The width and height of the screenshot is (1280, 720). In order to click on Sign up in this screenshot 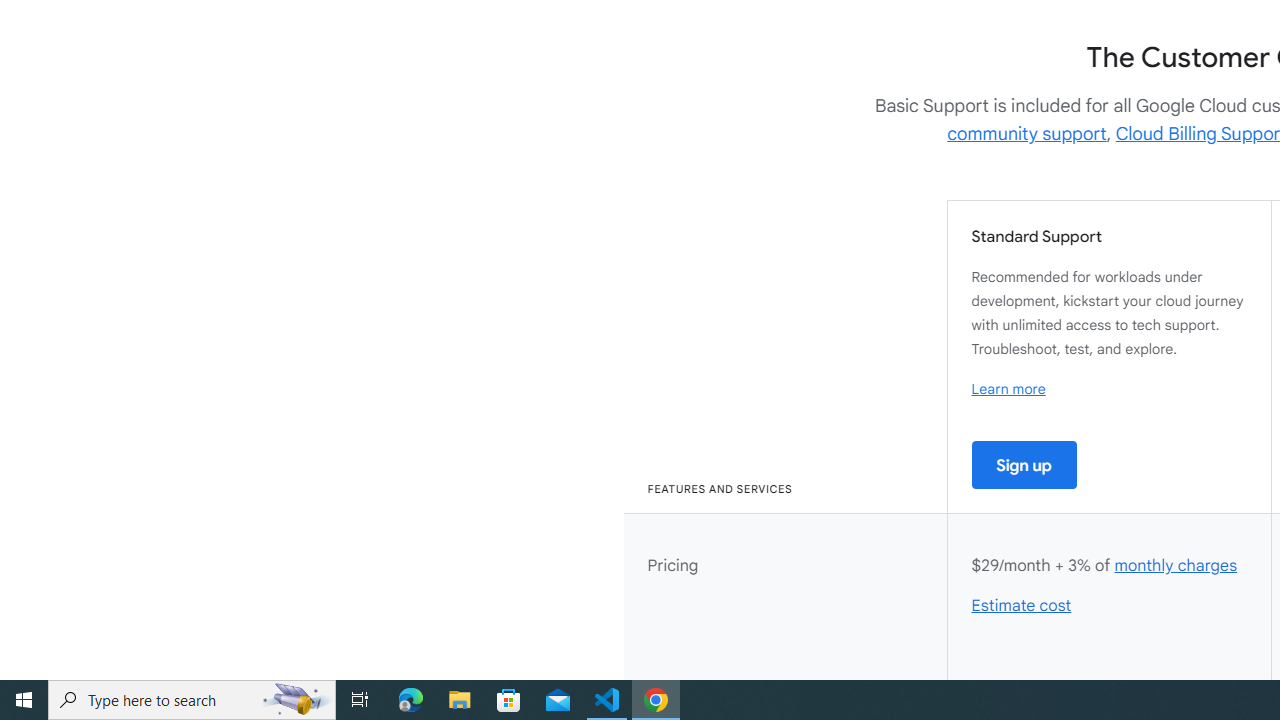, I will do `click(1024, 464)`.